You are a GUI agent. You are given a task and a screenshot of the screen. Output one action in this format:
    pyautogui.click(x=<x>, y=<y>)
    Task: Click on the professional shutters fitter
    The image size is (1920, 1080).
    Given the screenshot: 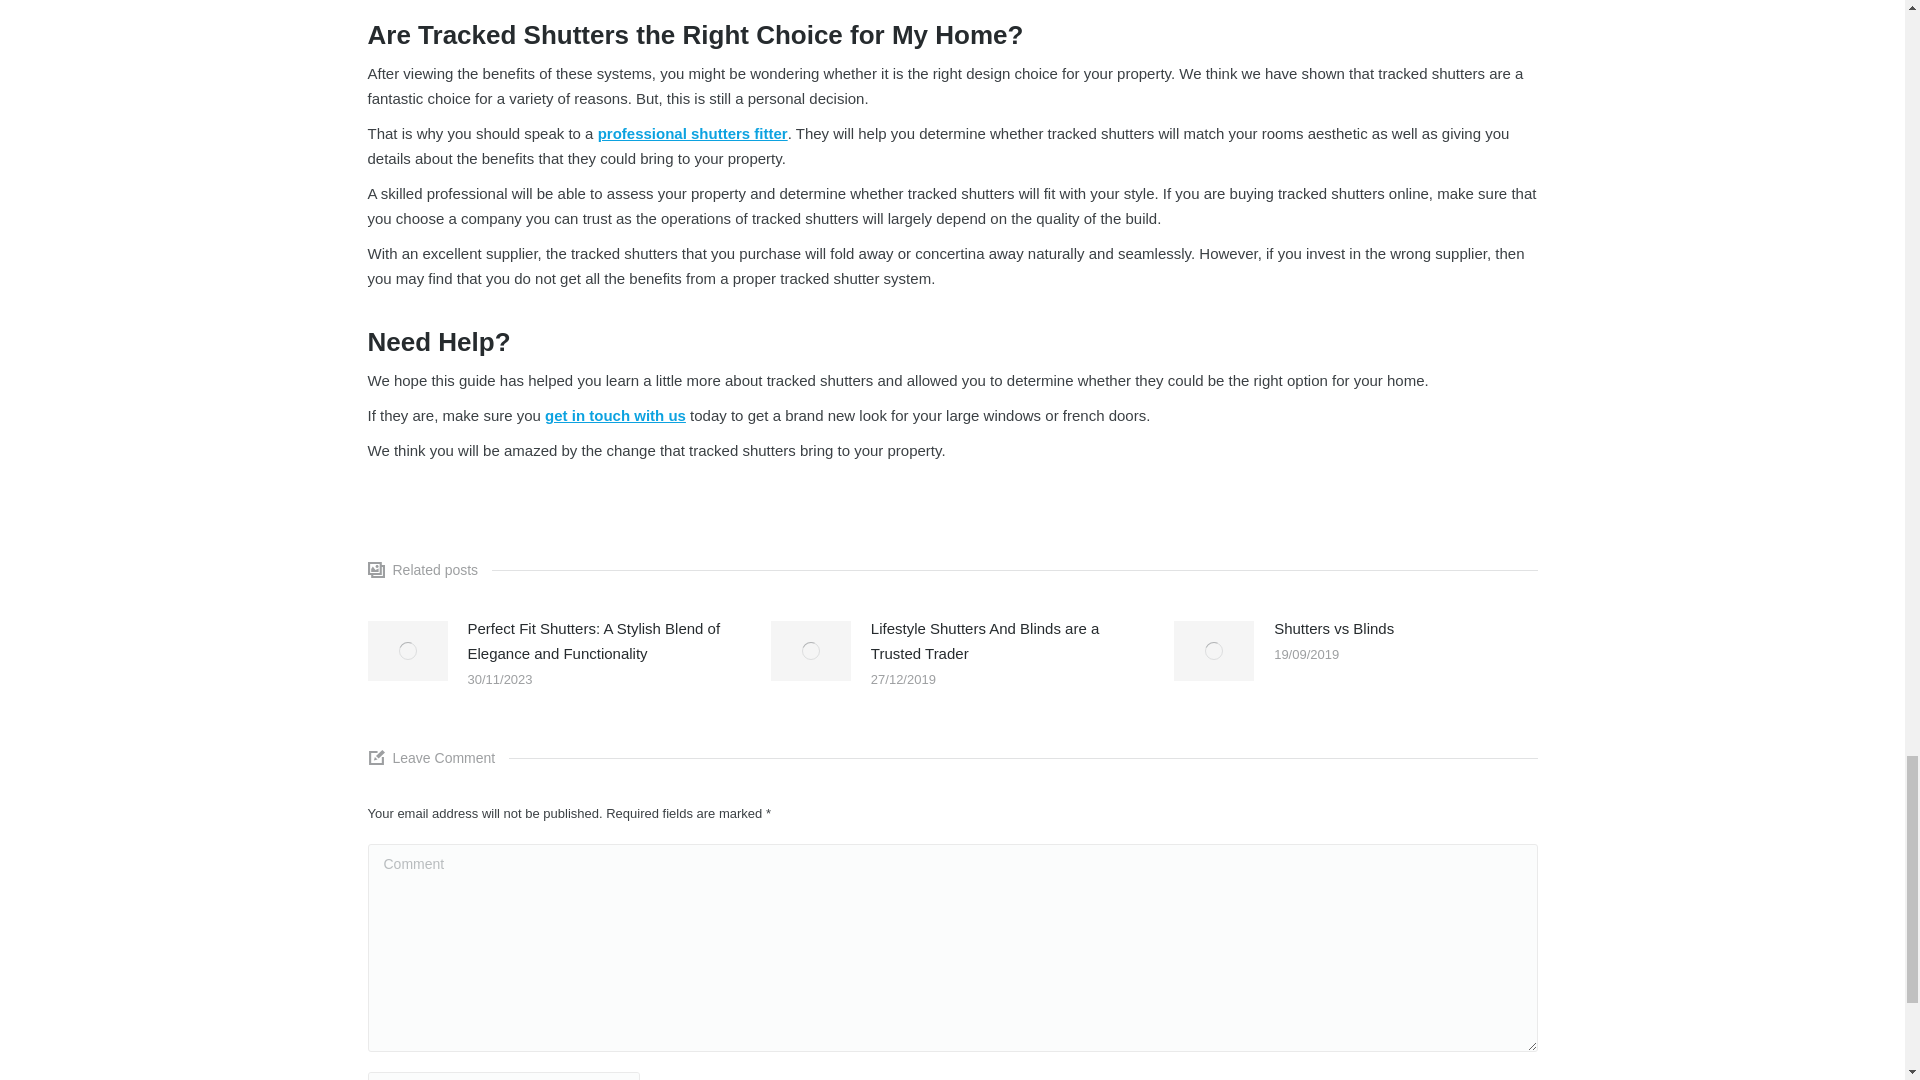 What is the action you would take?
    pyautogui.click(x=692, y=133)
    